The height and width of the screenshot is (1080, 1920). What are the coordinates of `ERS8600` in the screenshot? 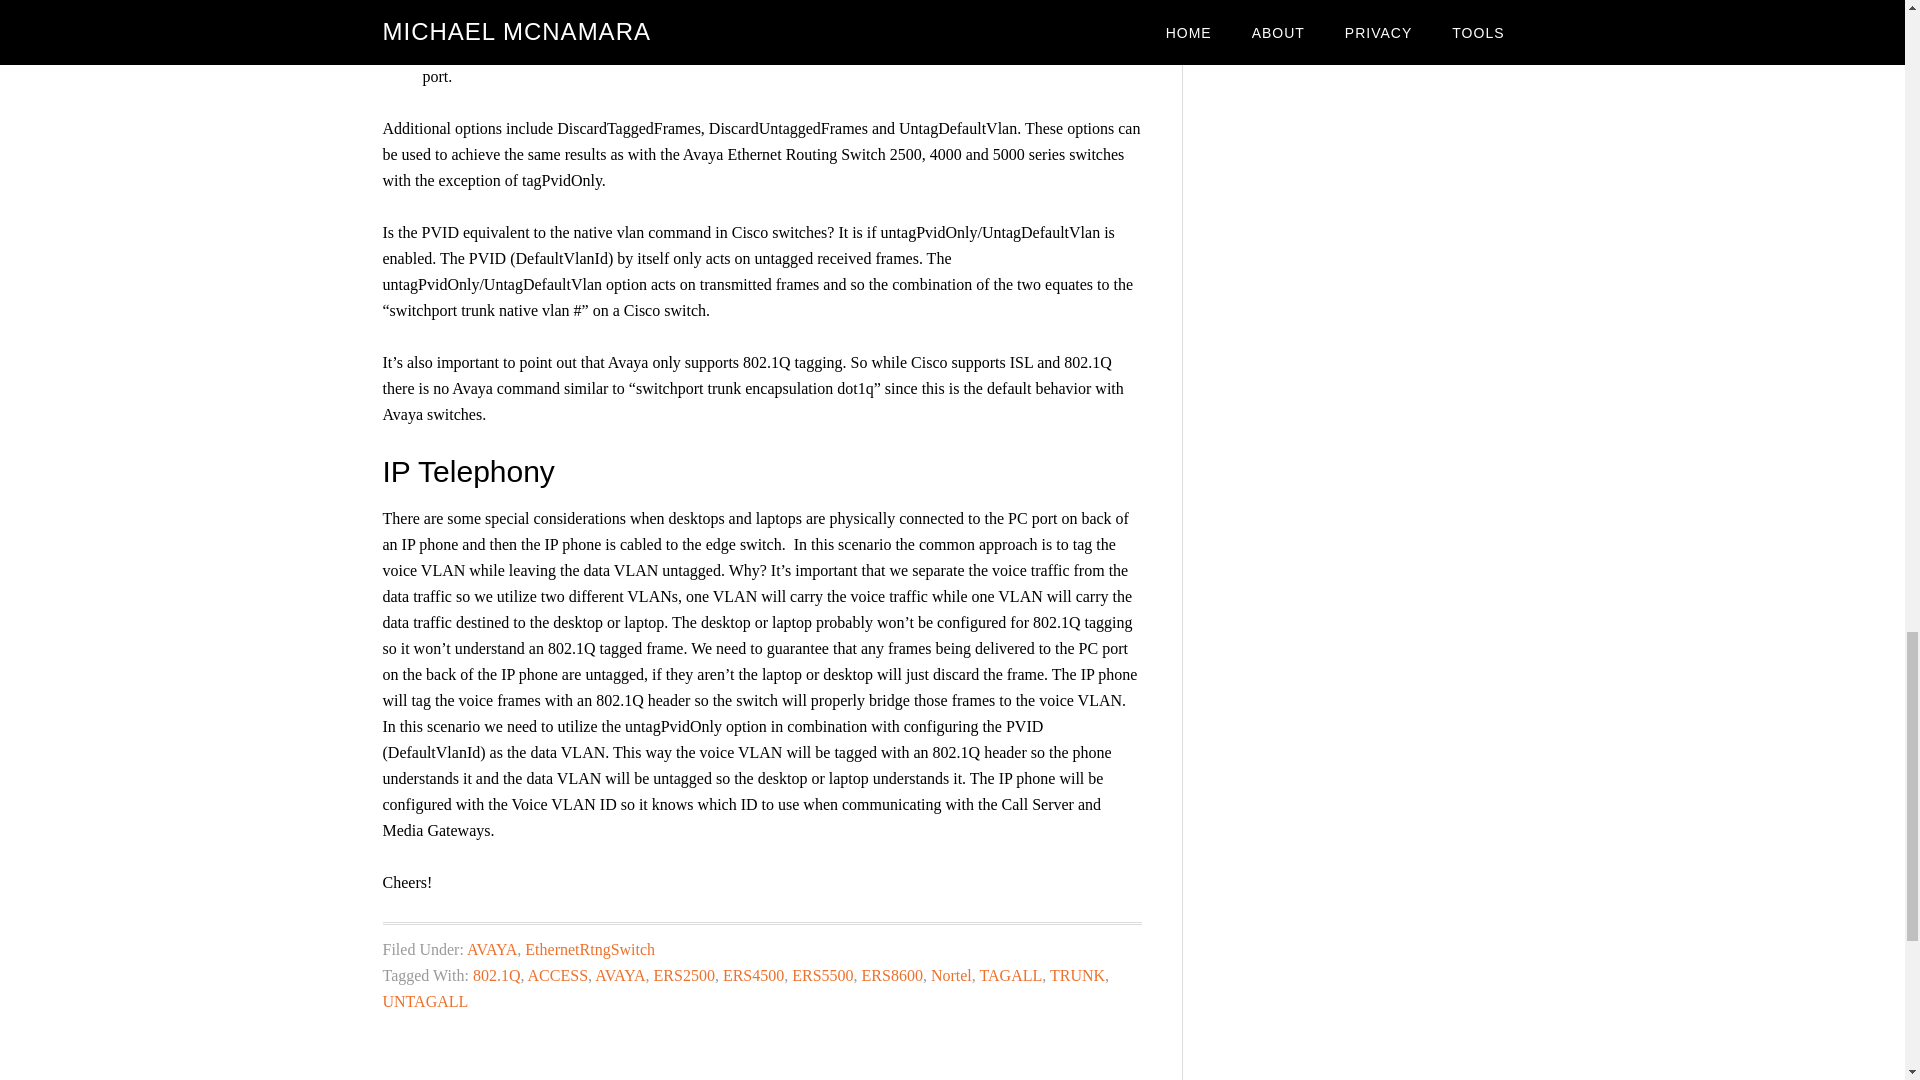 It's located at (892, 974).